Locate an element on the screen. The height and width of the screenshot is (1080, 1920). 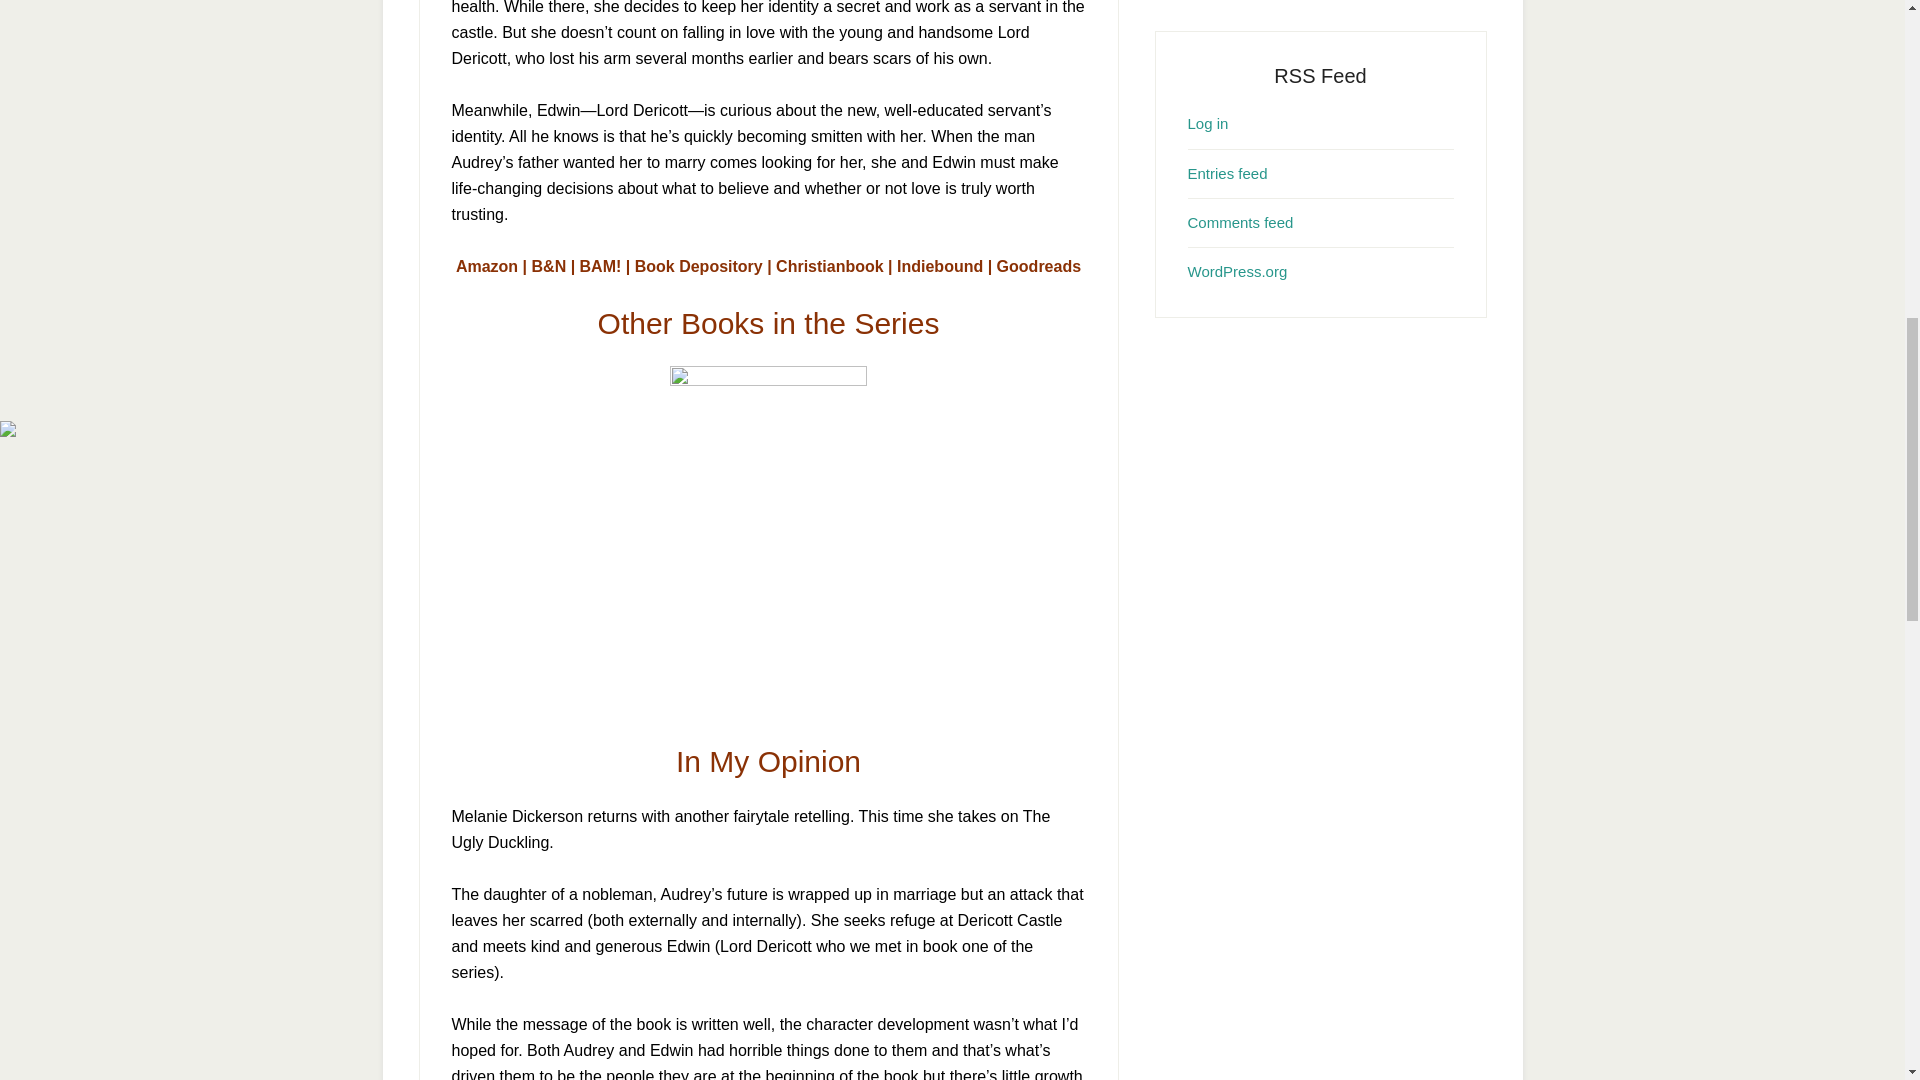
Log in is located at coordinates (1208, 122).